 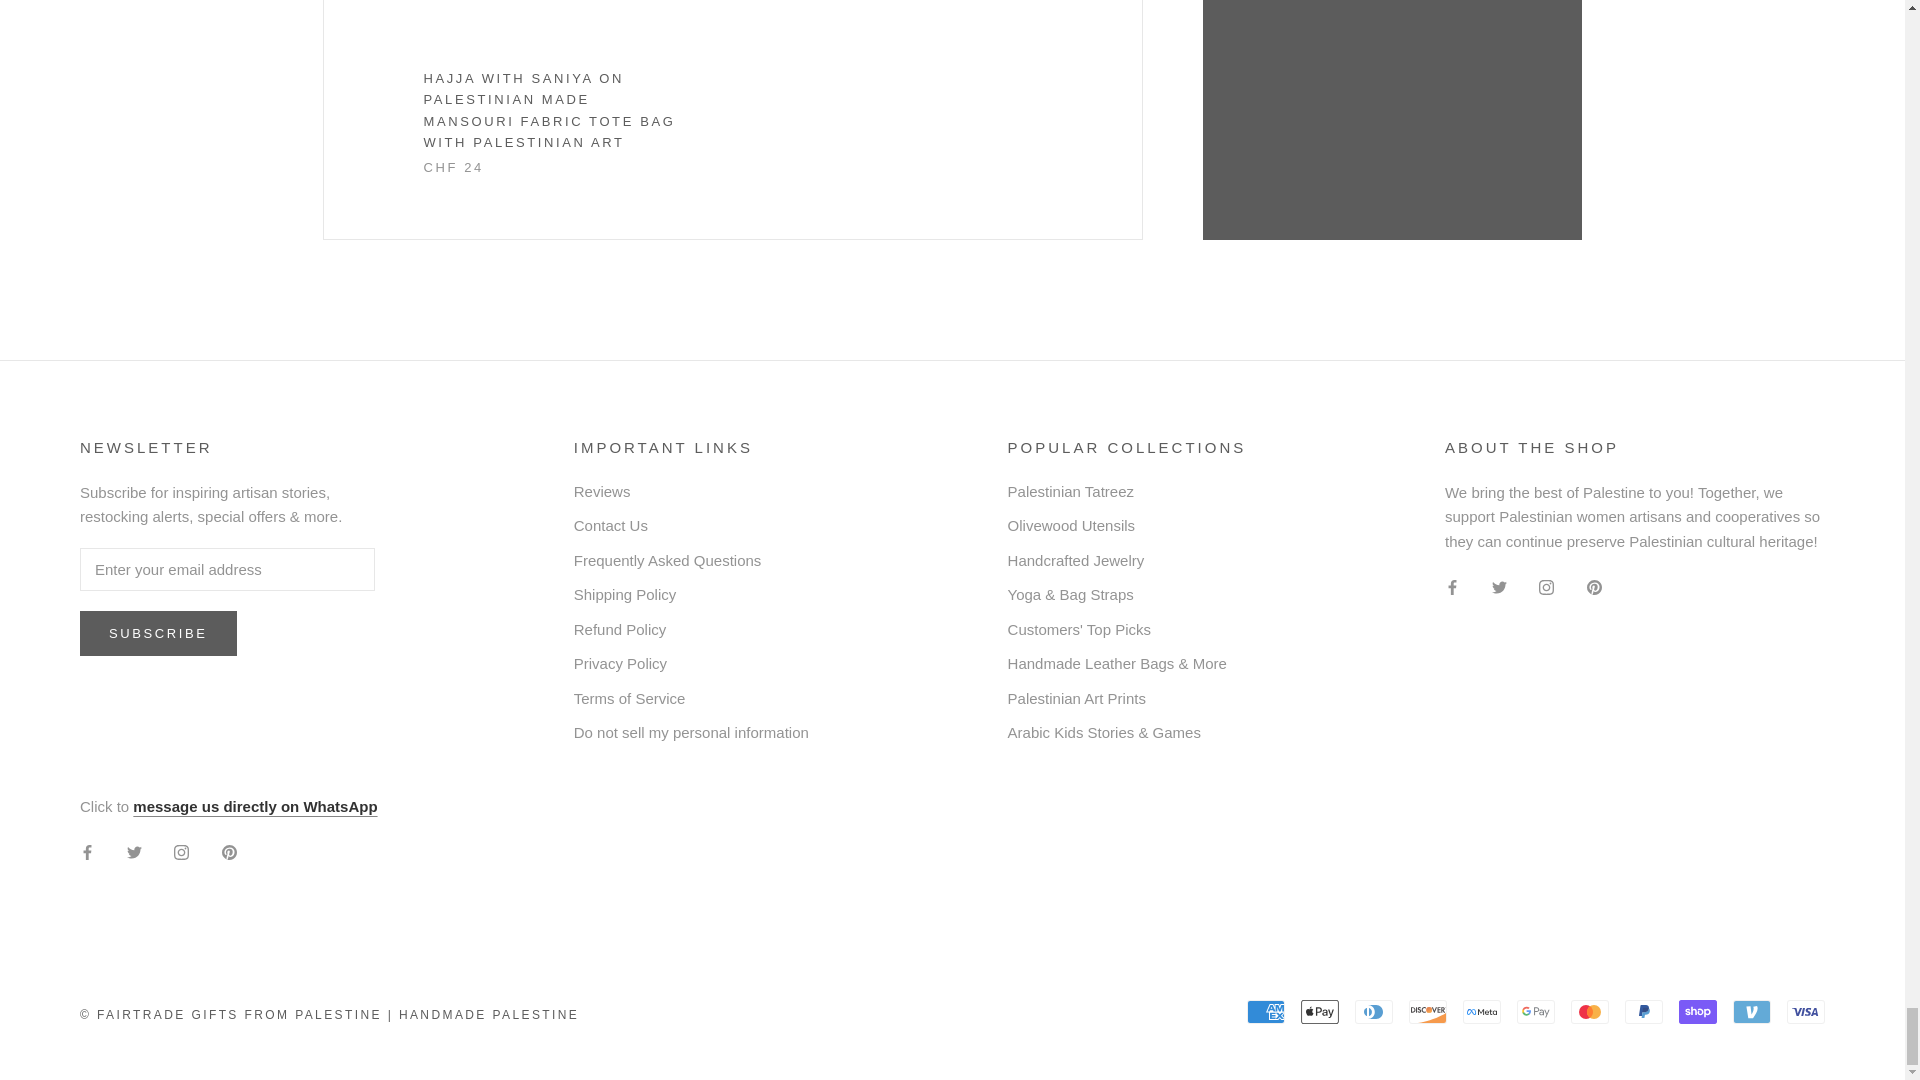 What do you see at coordinates (1374, 1012) in the screenshot?
I see `Diners Club` at bounding box center [1374, 1012].